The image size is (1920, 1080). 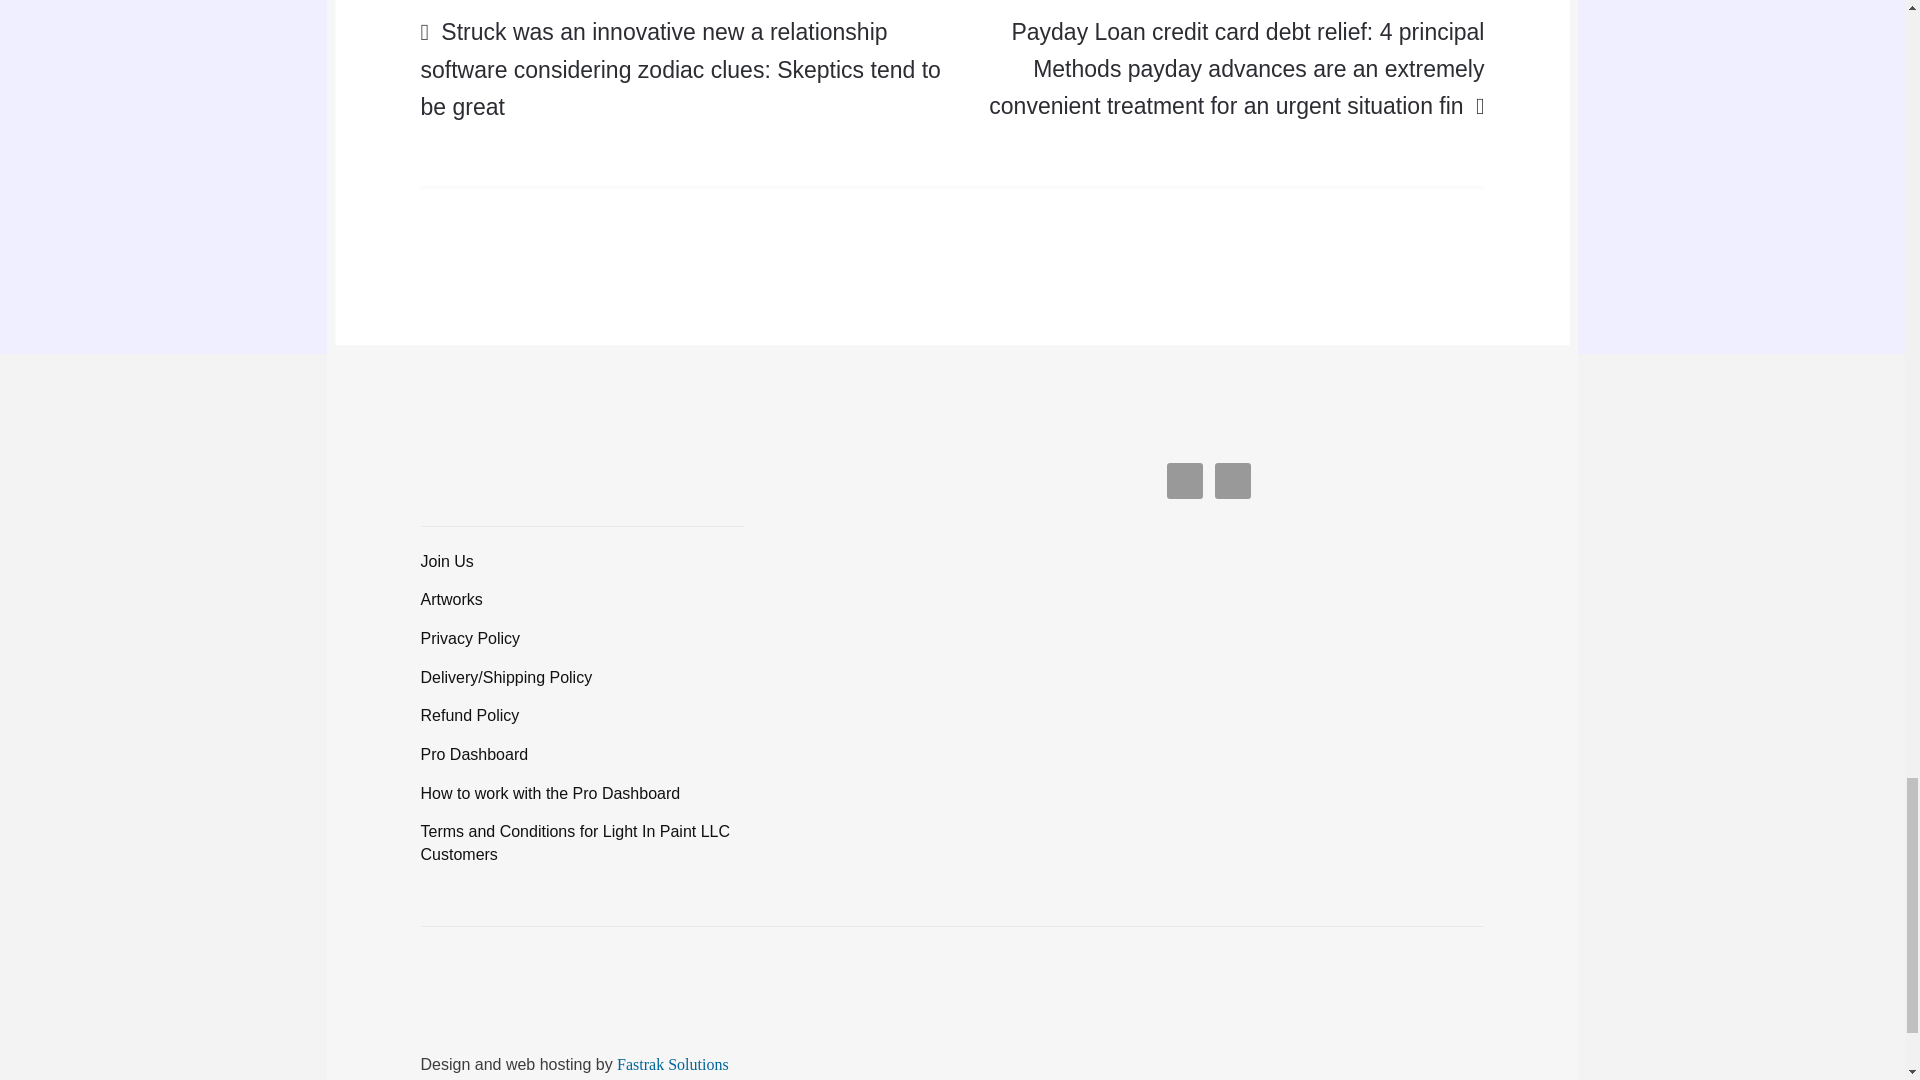 I want to click on Join Us, so click(x=447, y=561).